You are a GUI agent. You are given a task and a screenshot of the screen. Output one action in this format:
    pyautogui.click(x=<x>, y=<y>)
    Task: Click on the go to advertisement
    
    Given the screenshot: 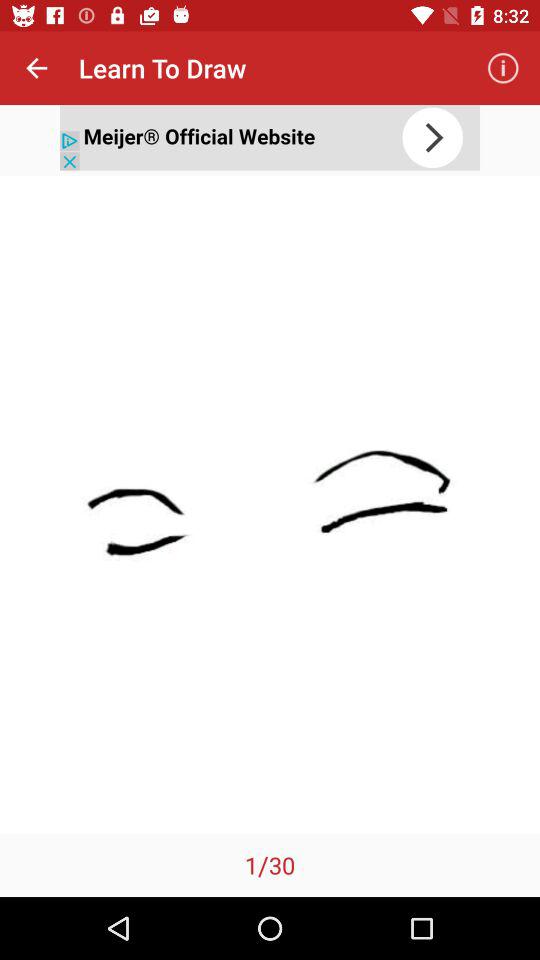 What is the action you would take?
    pyautogui.click(x=270, y=138)
    